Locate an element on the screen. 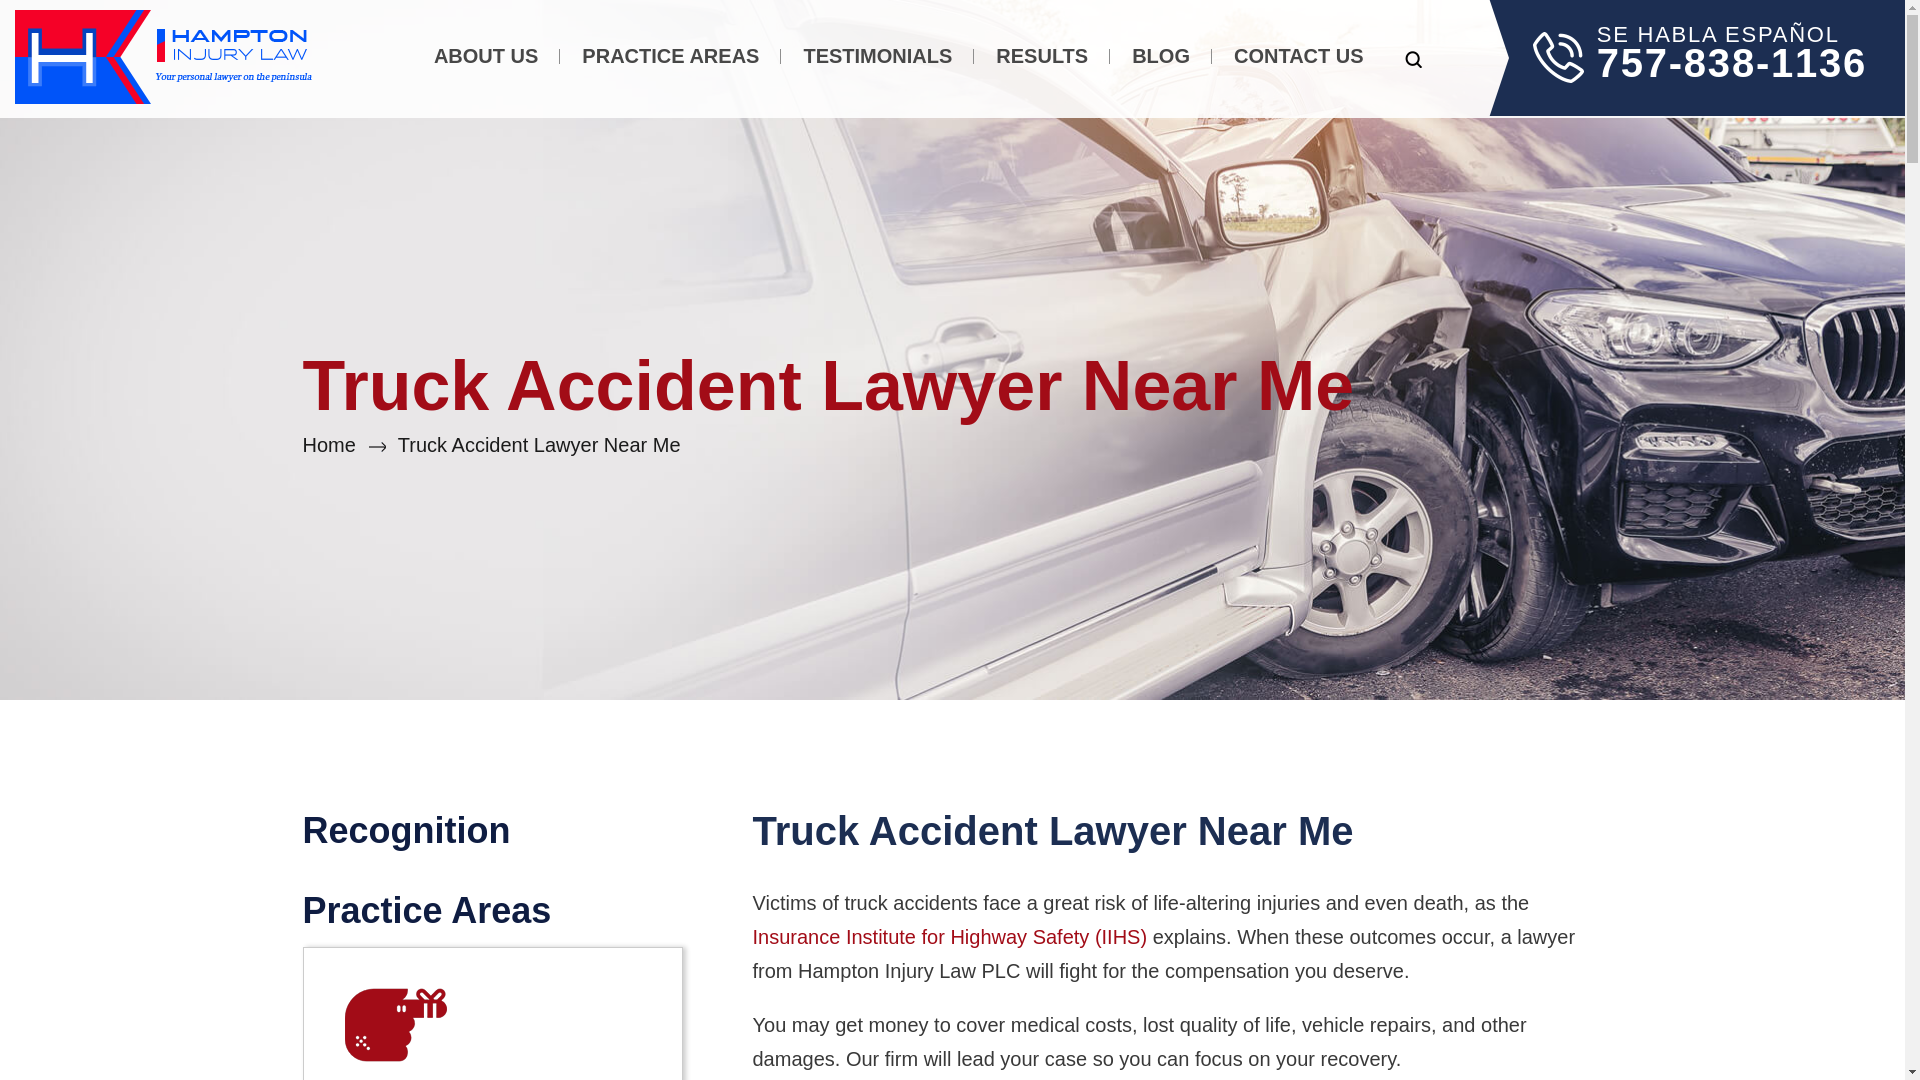 The image size is (1920, 1080). Go to Hampton Injury Law. is located at coordinates (328, 444).